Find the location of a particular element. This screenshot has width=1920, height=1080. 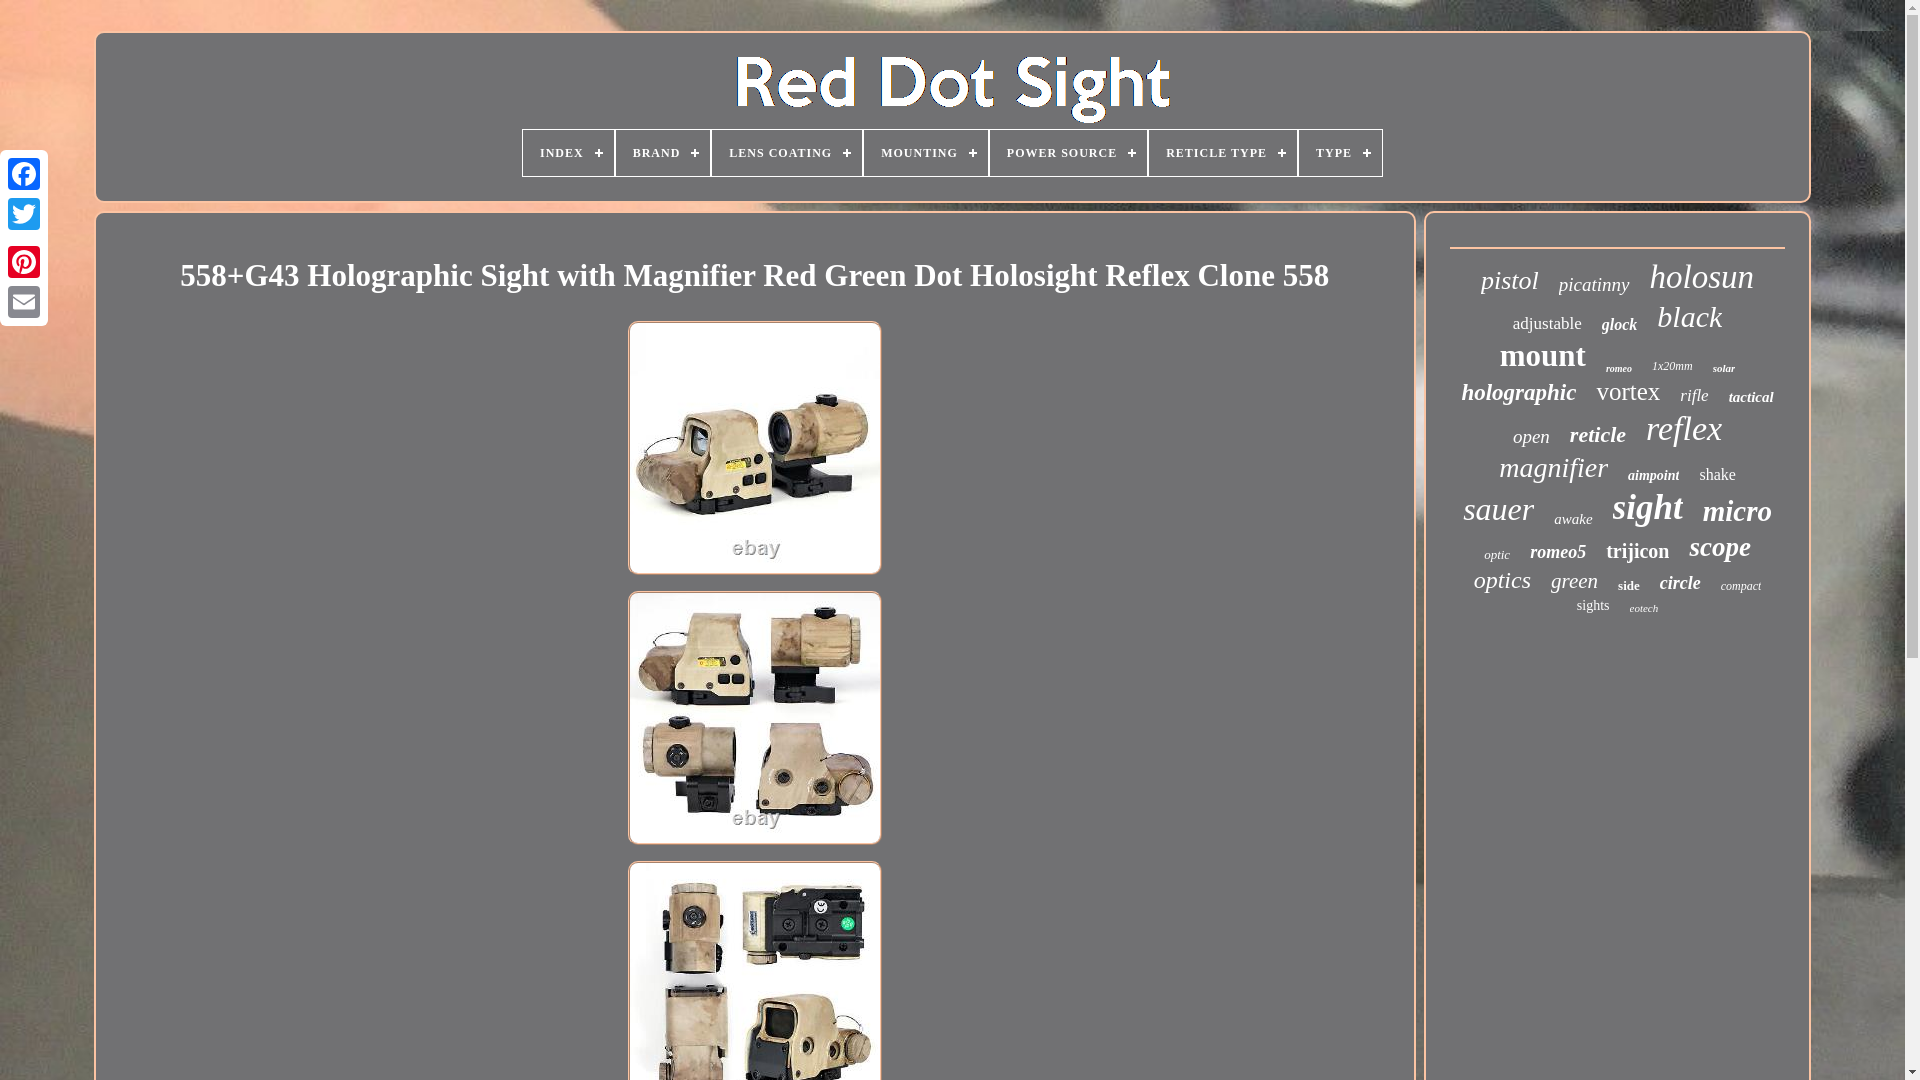

INDEX is located at coordinates (568, 152).